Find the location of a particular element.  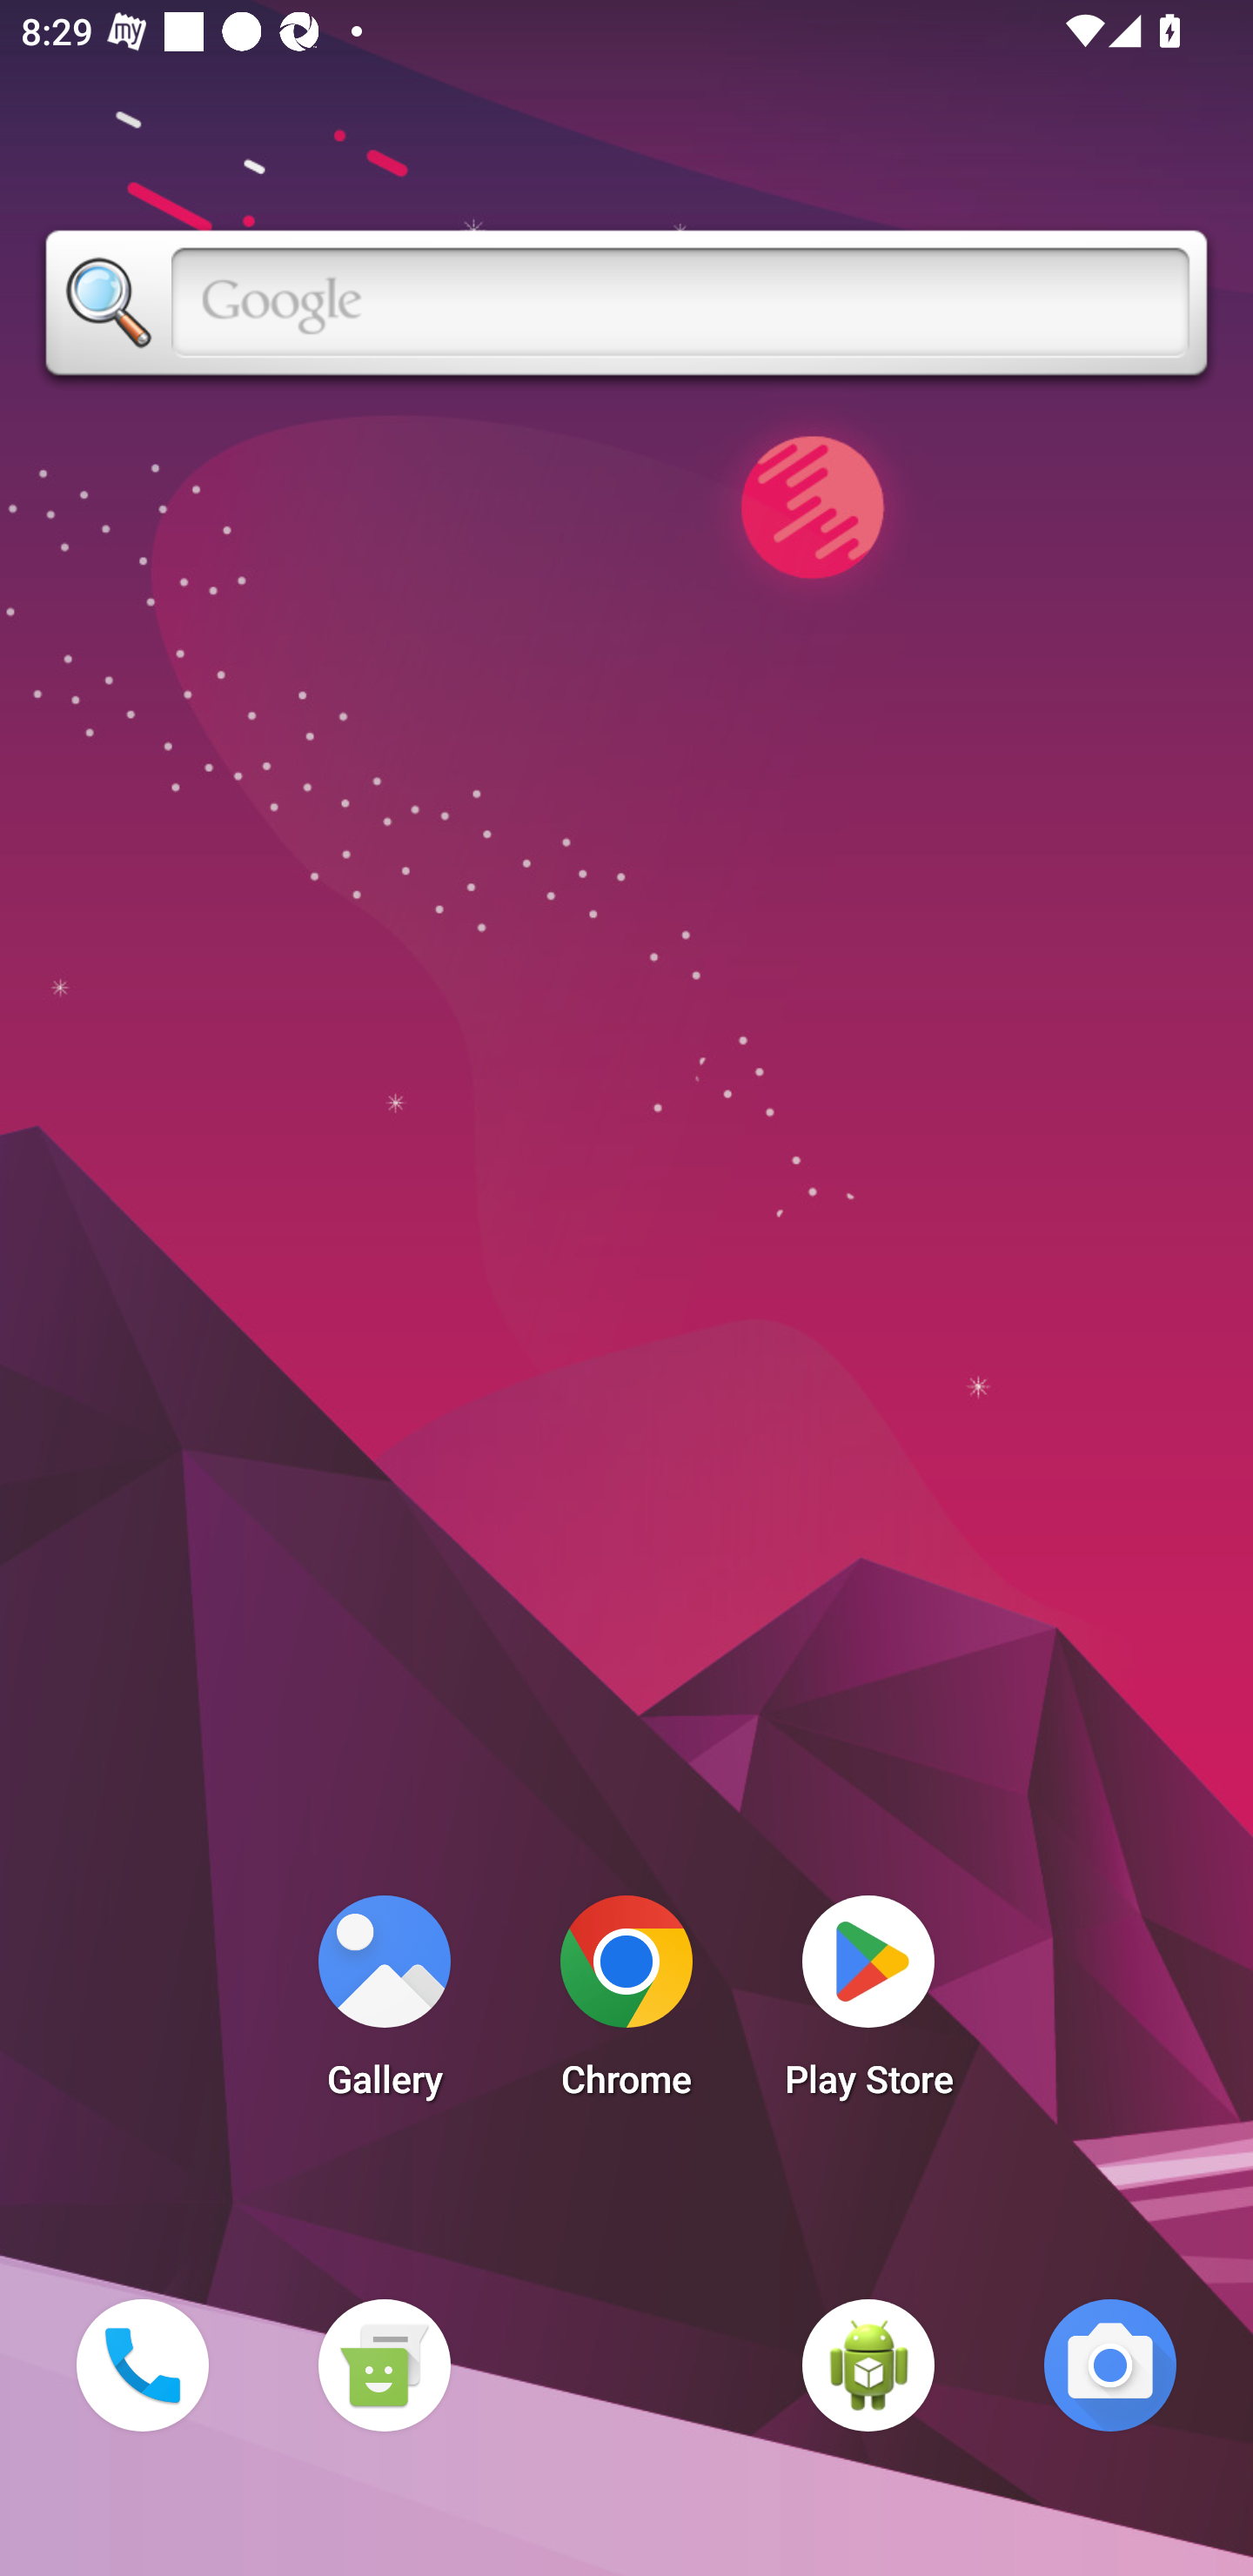

Play Store is located at coordinates (868, 2005).